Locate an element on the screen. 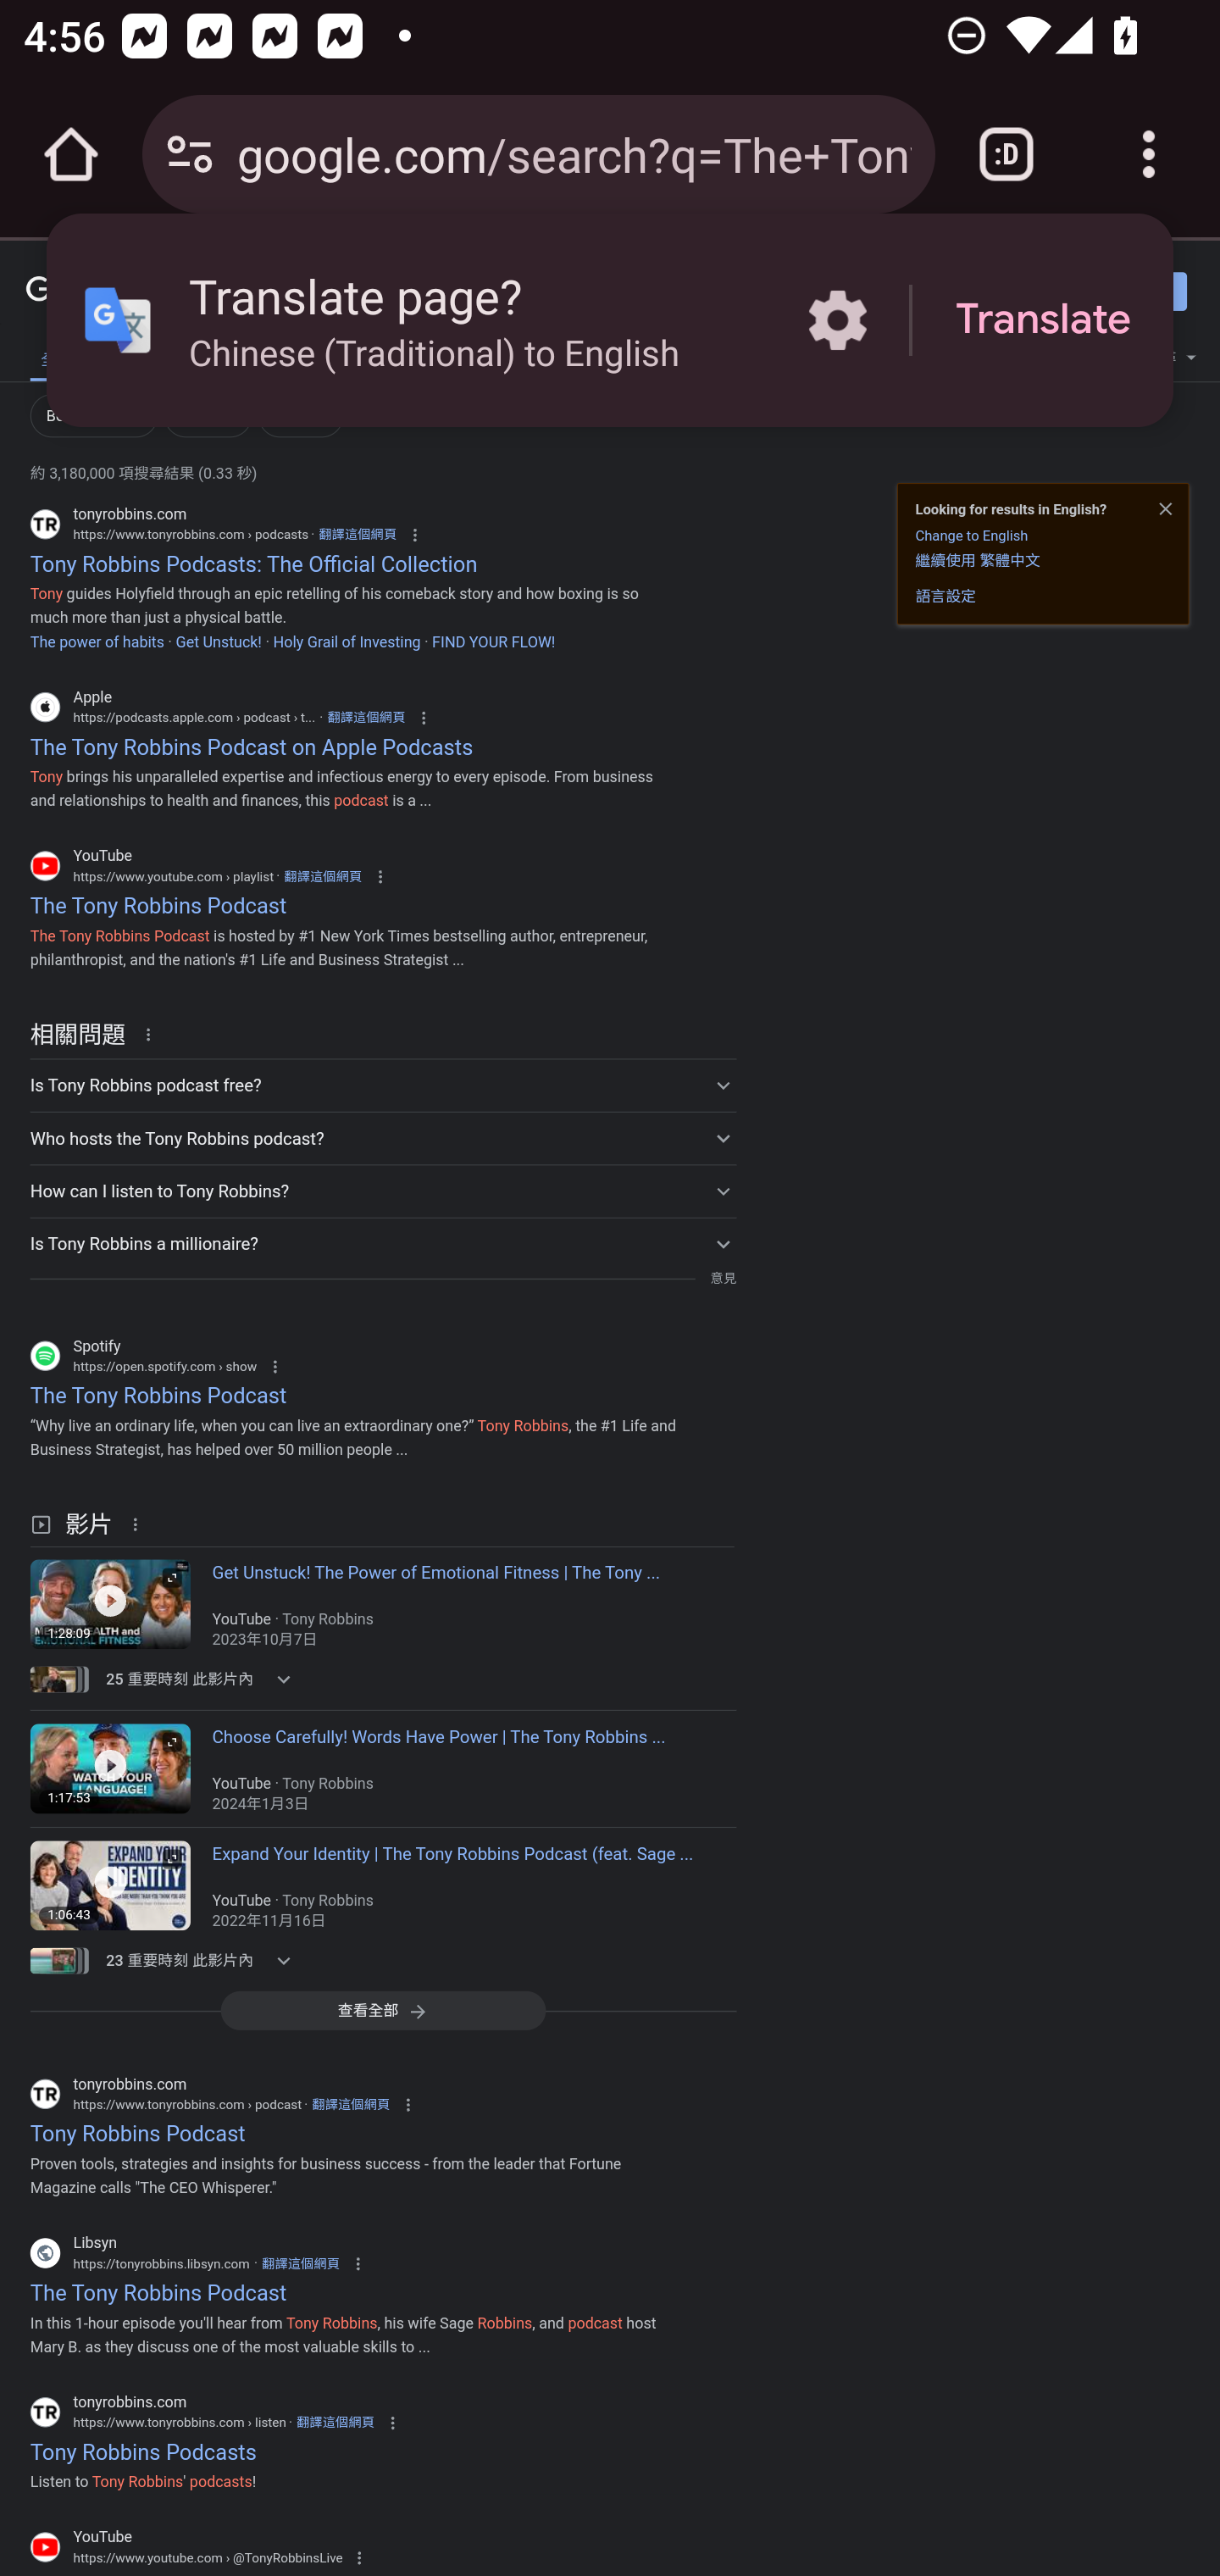  翻譯這個網頁 is located at coordinates (335, 2421).